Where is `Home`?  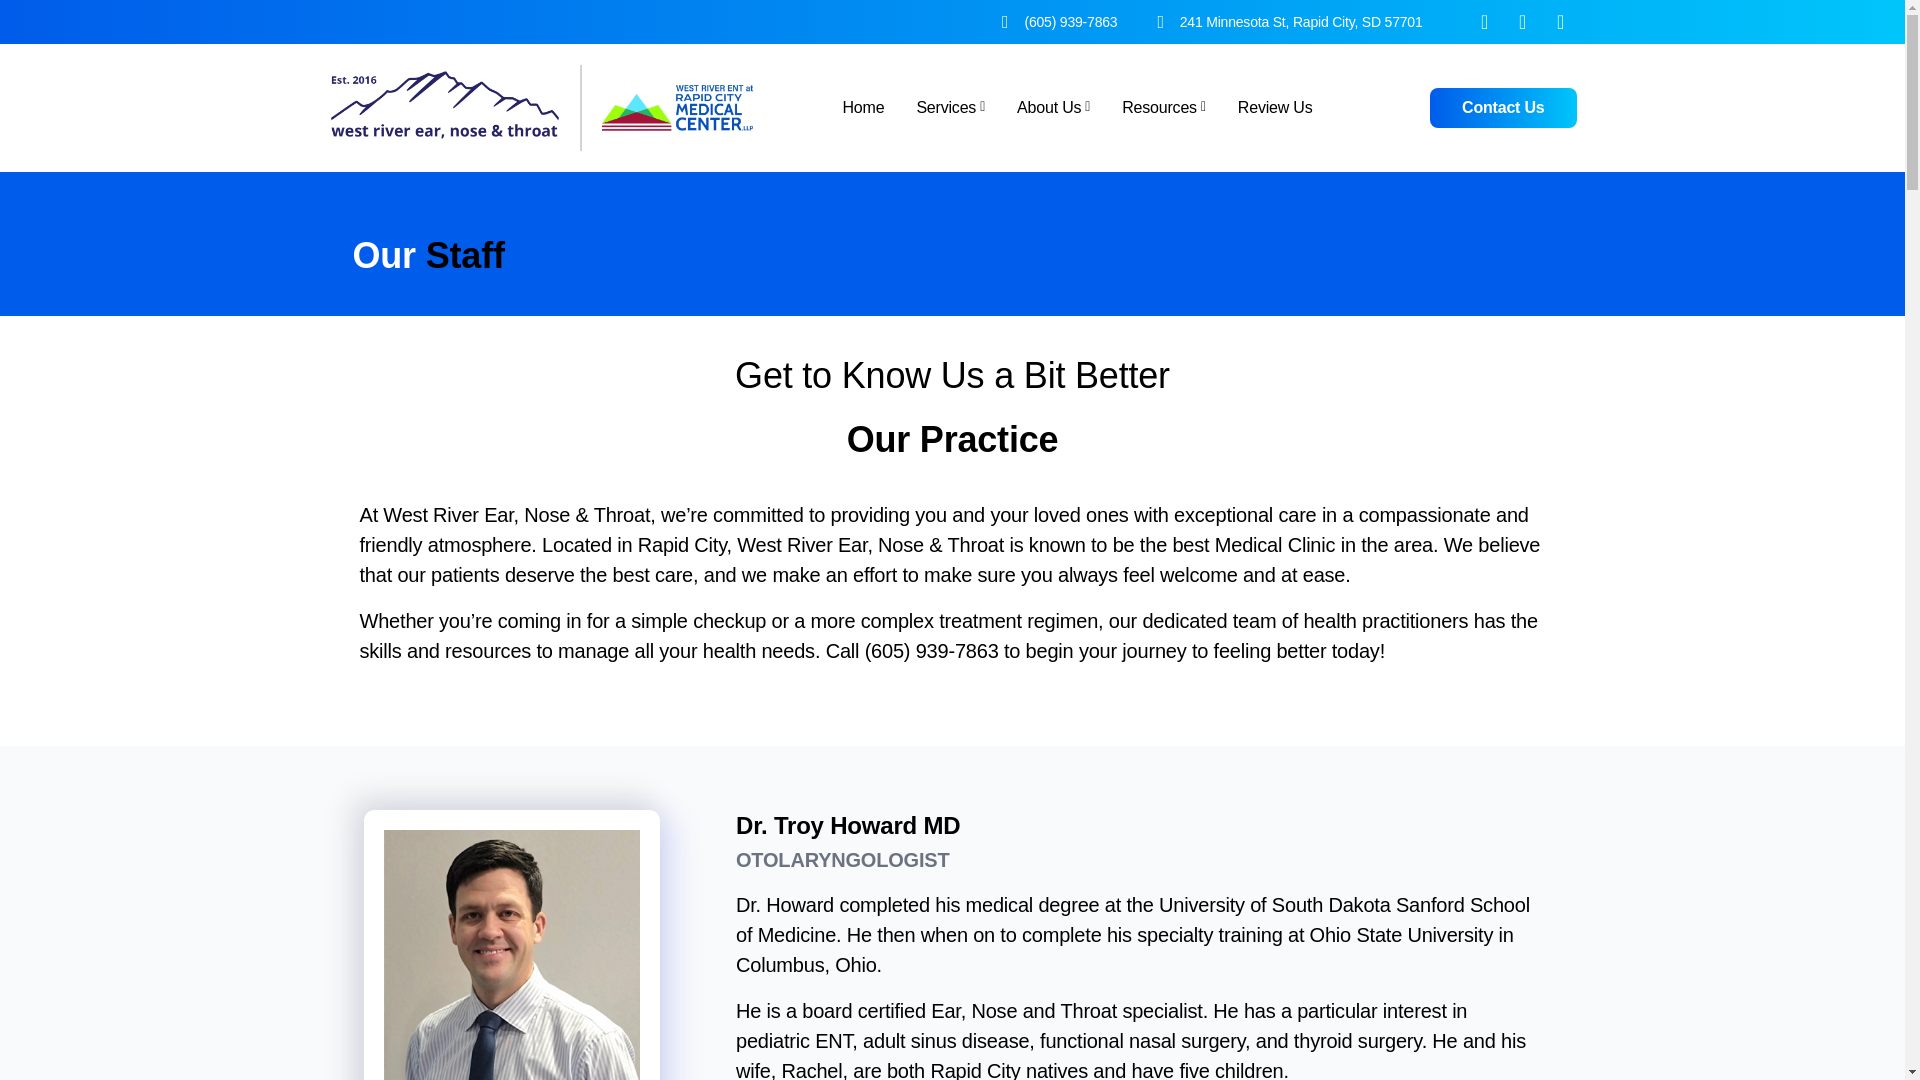
Home is located at coordinates (862, 107).